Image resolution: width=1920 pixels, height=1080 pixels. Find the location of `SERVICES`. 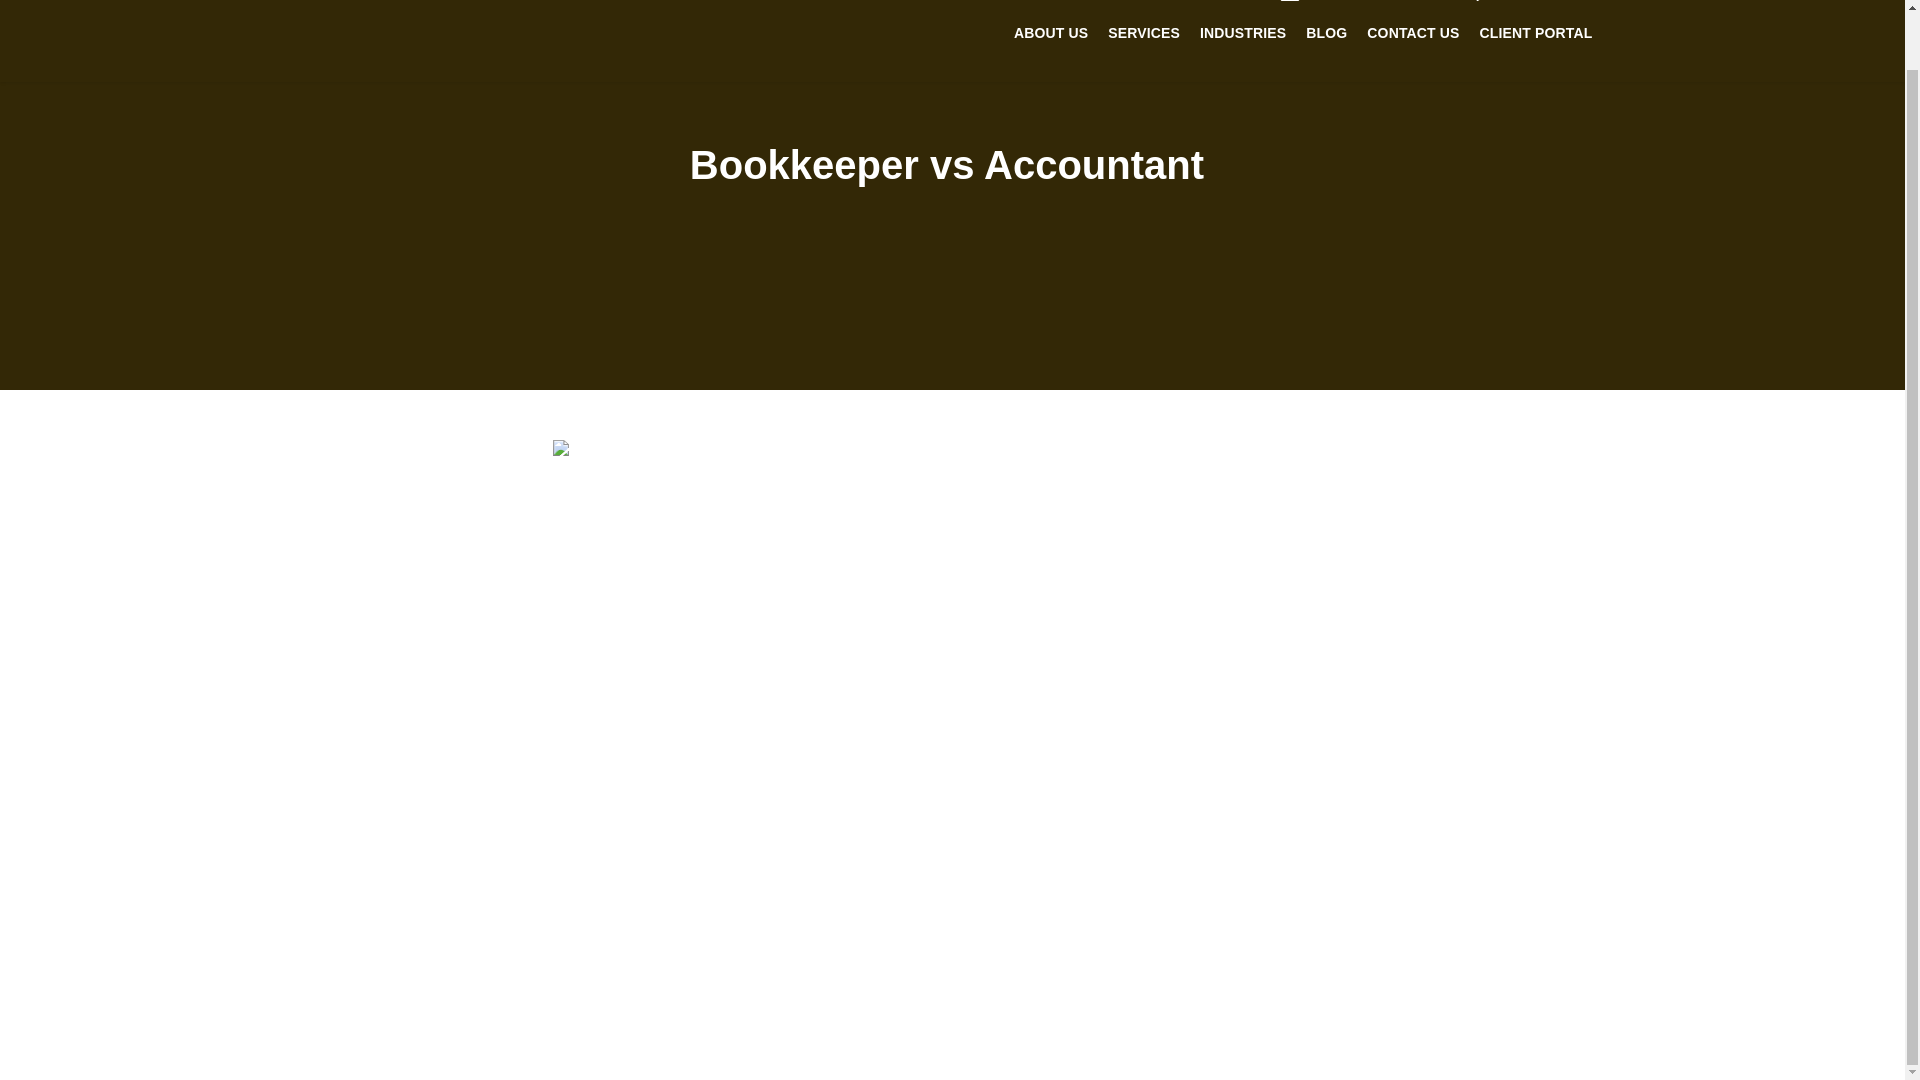

SERVICES is located at coordinates (1144, 32).